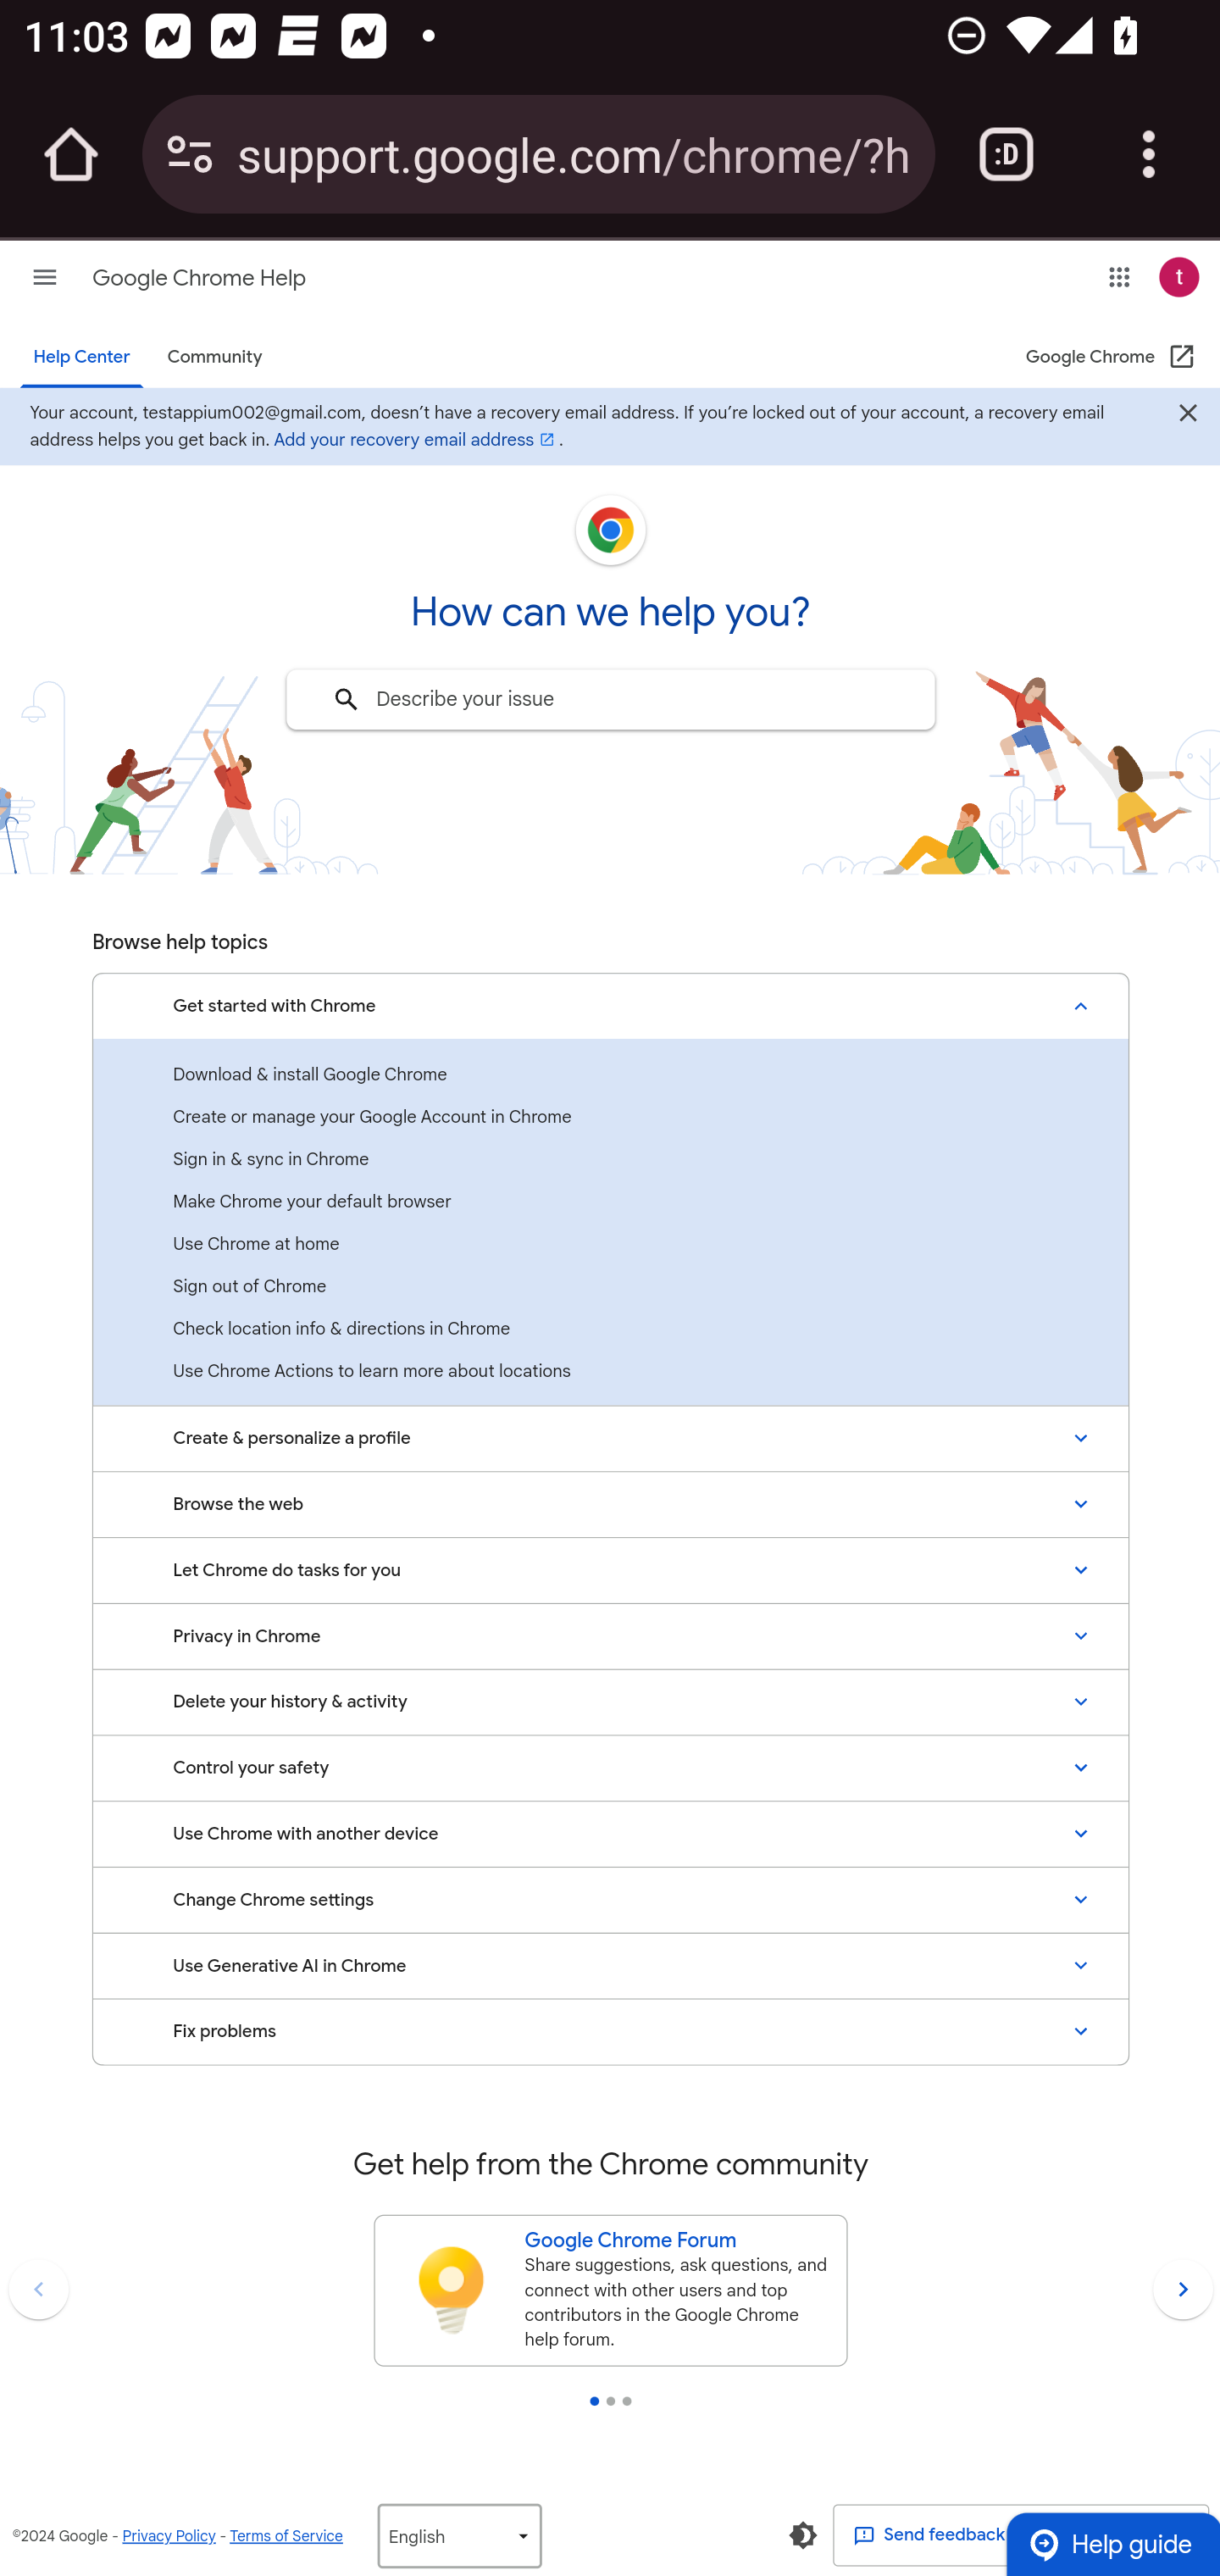 The width and height of the screenshot is (1220, 2576). I want to click on Enable Dark Mode, so click(802, 2534).